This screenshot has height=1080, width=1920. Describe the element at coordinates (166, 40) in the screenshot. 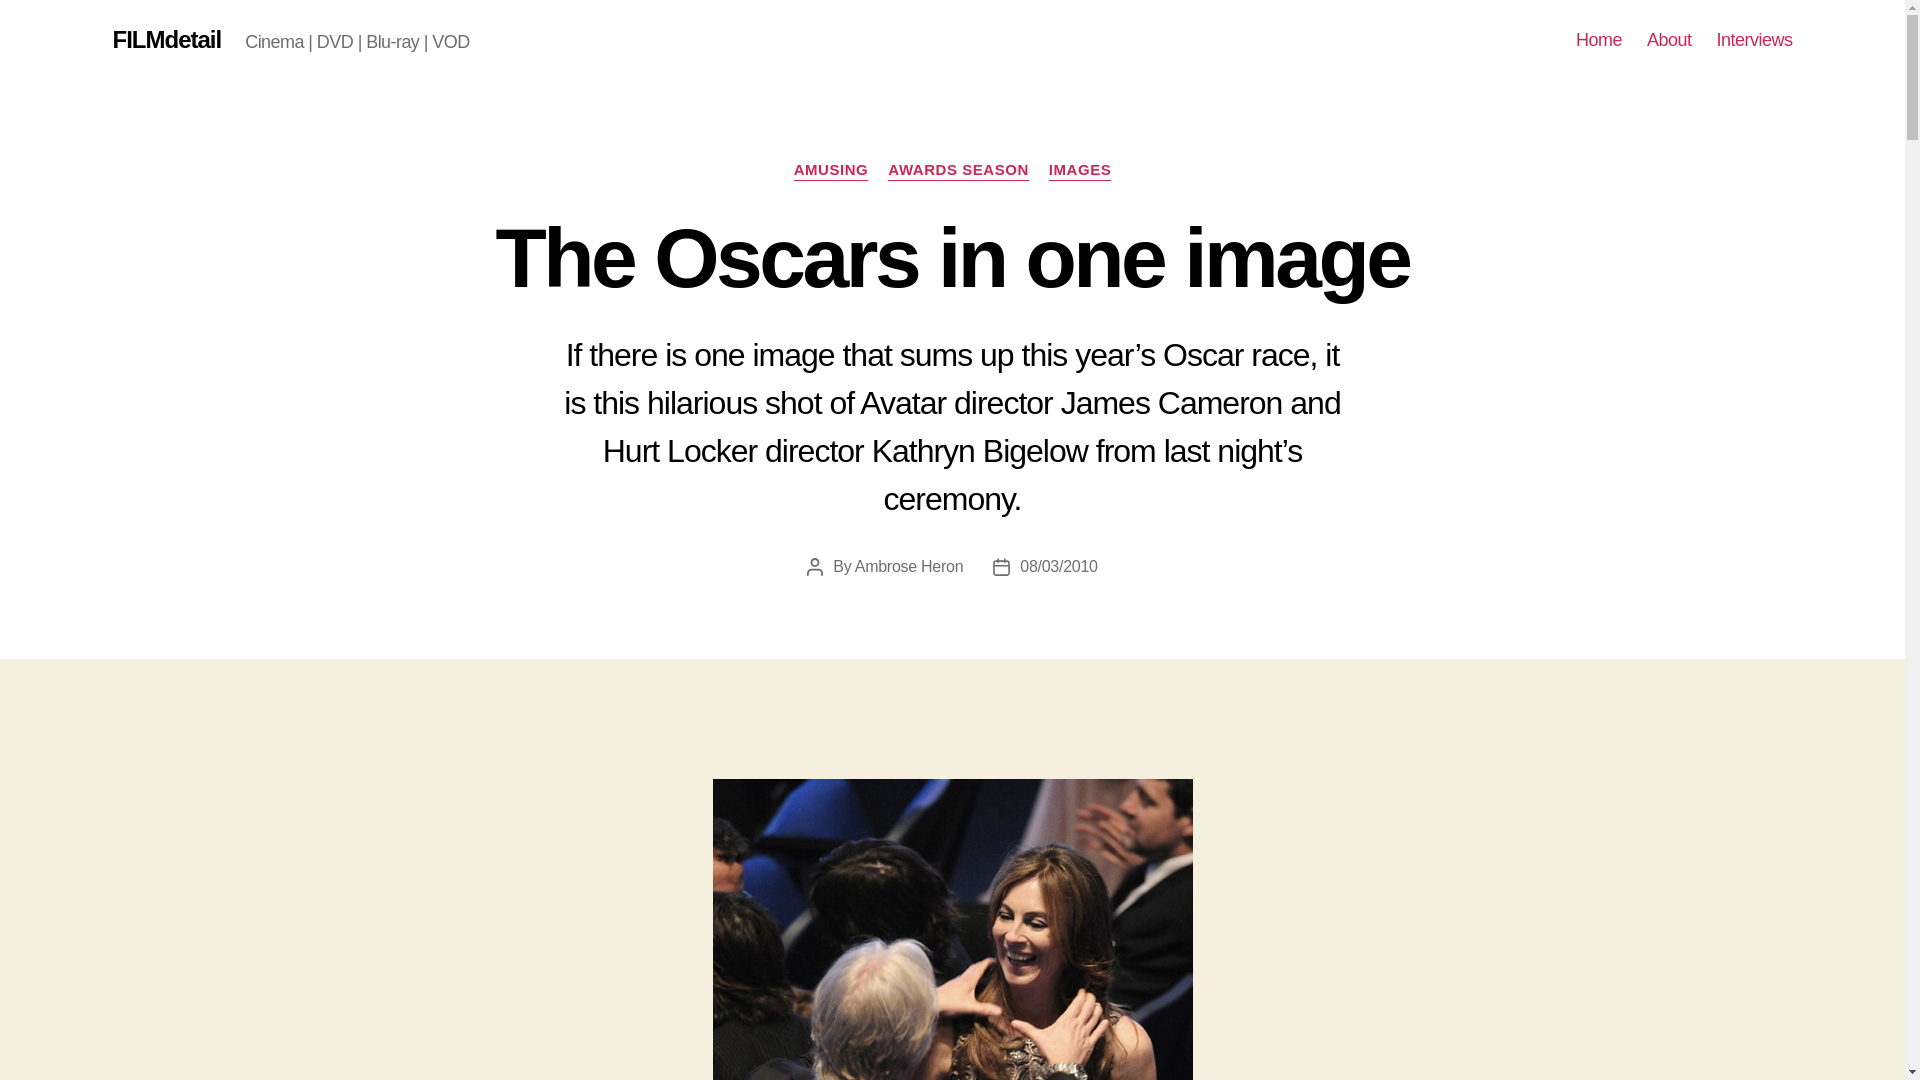

I see `FILMdetail` at that location.